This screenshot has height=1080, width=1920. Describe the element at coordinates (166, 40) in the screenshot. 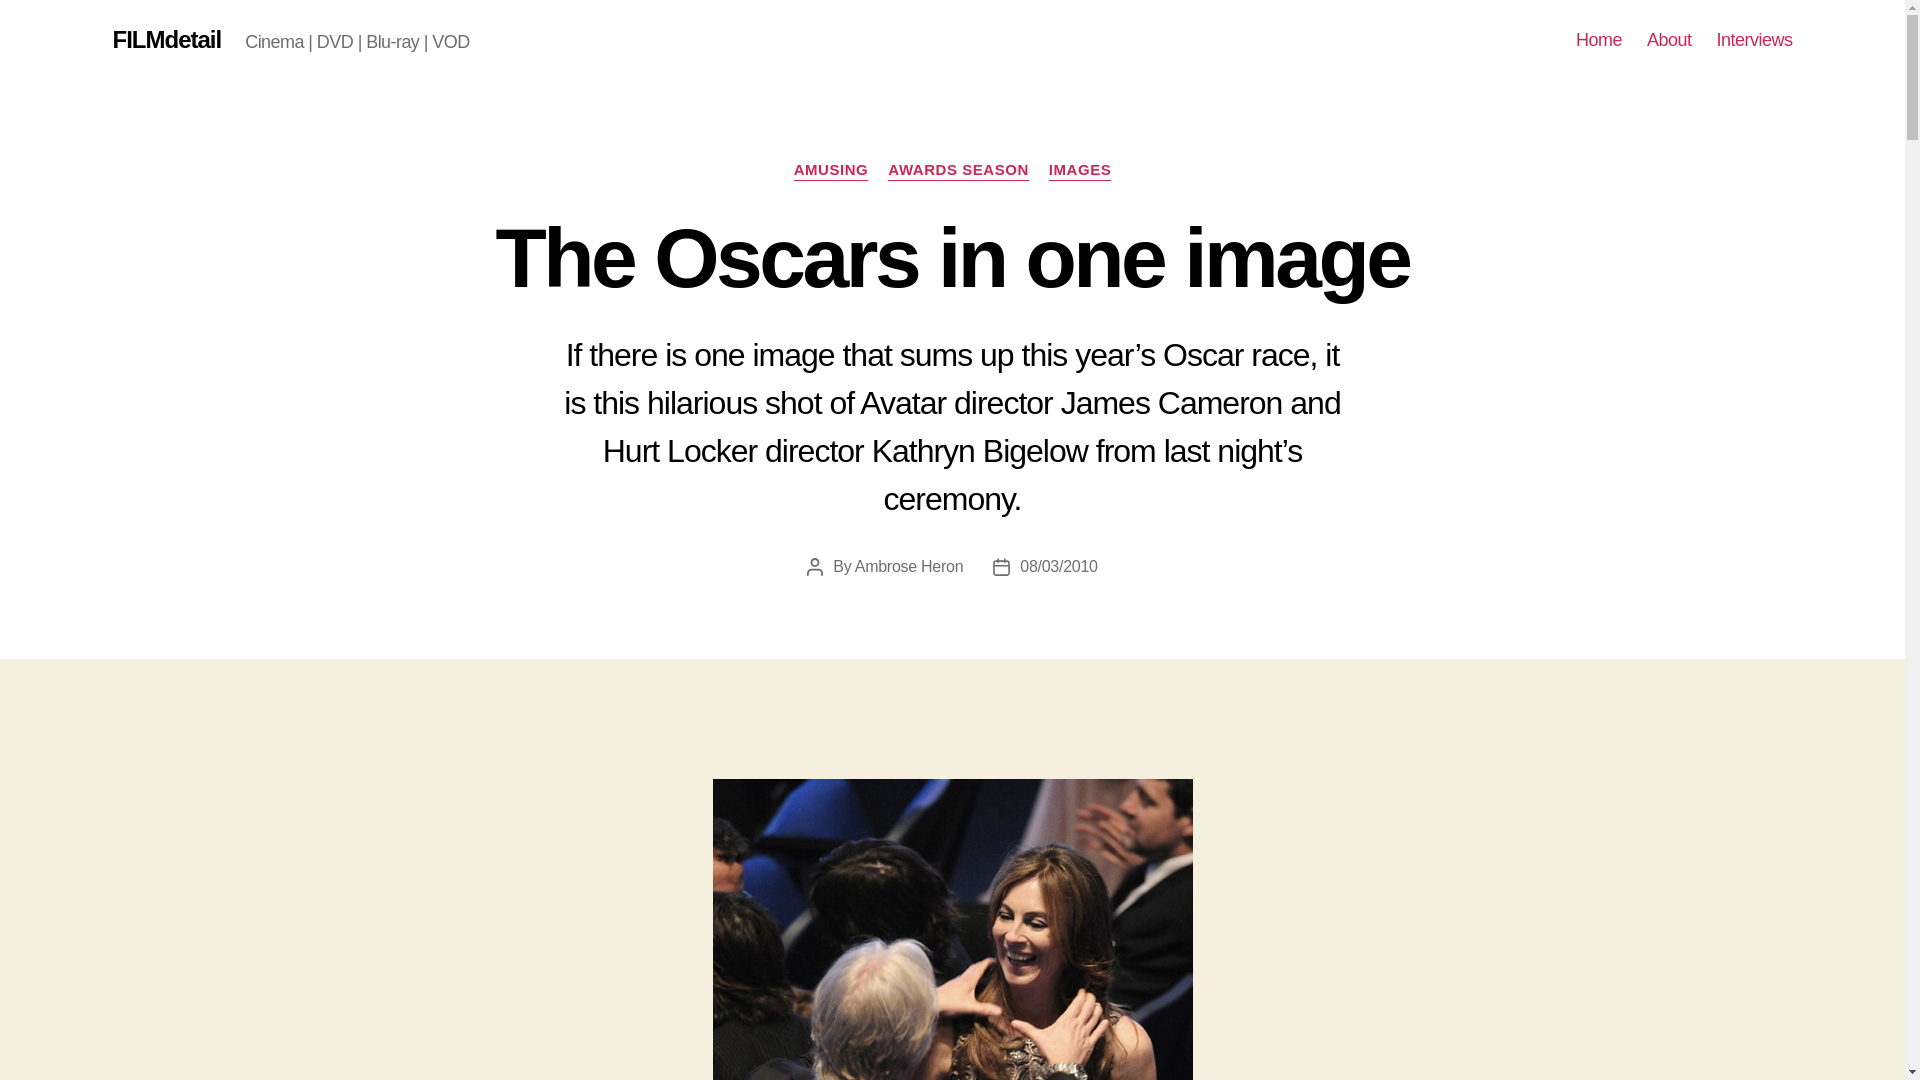

I see `FILMdetail` at that location.